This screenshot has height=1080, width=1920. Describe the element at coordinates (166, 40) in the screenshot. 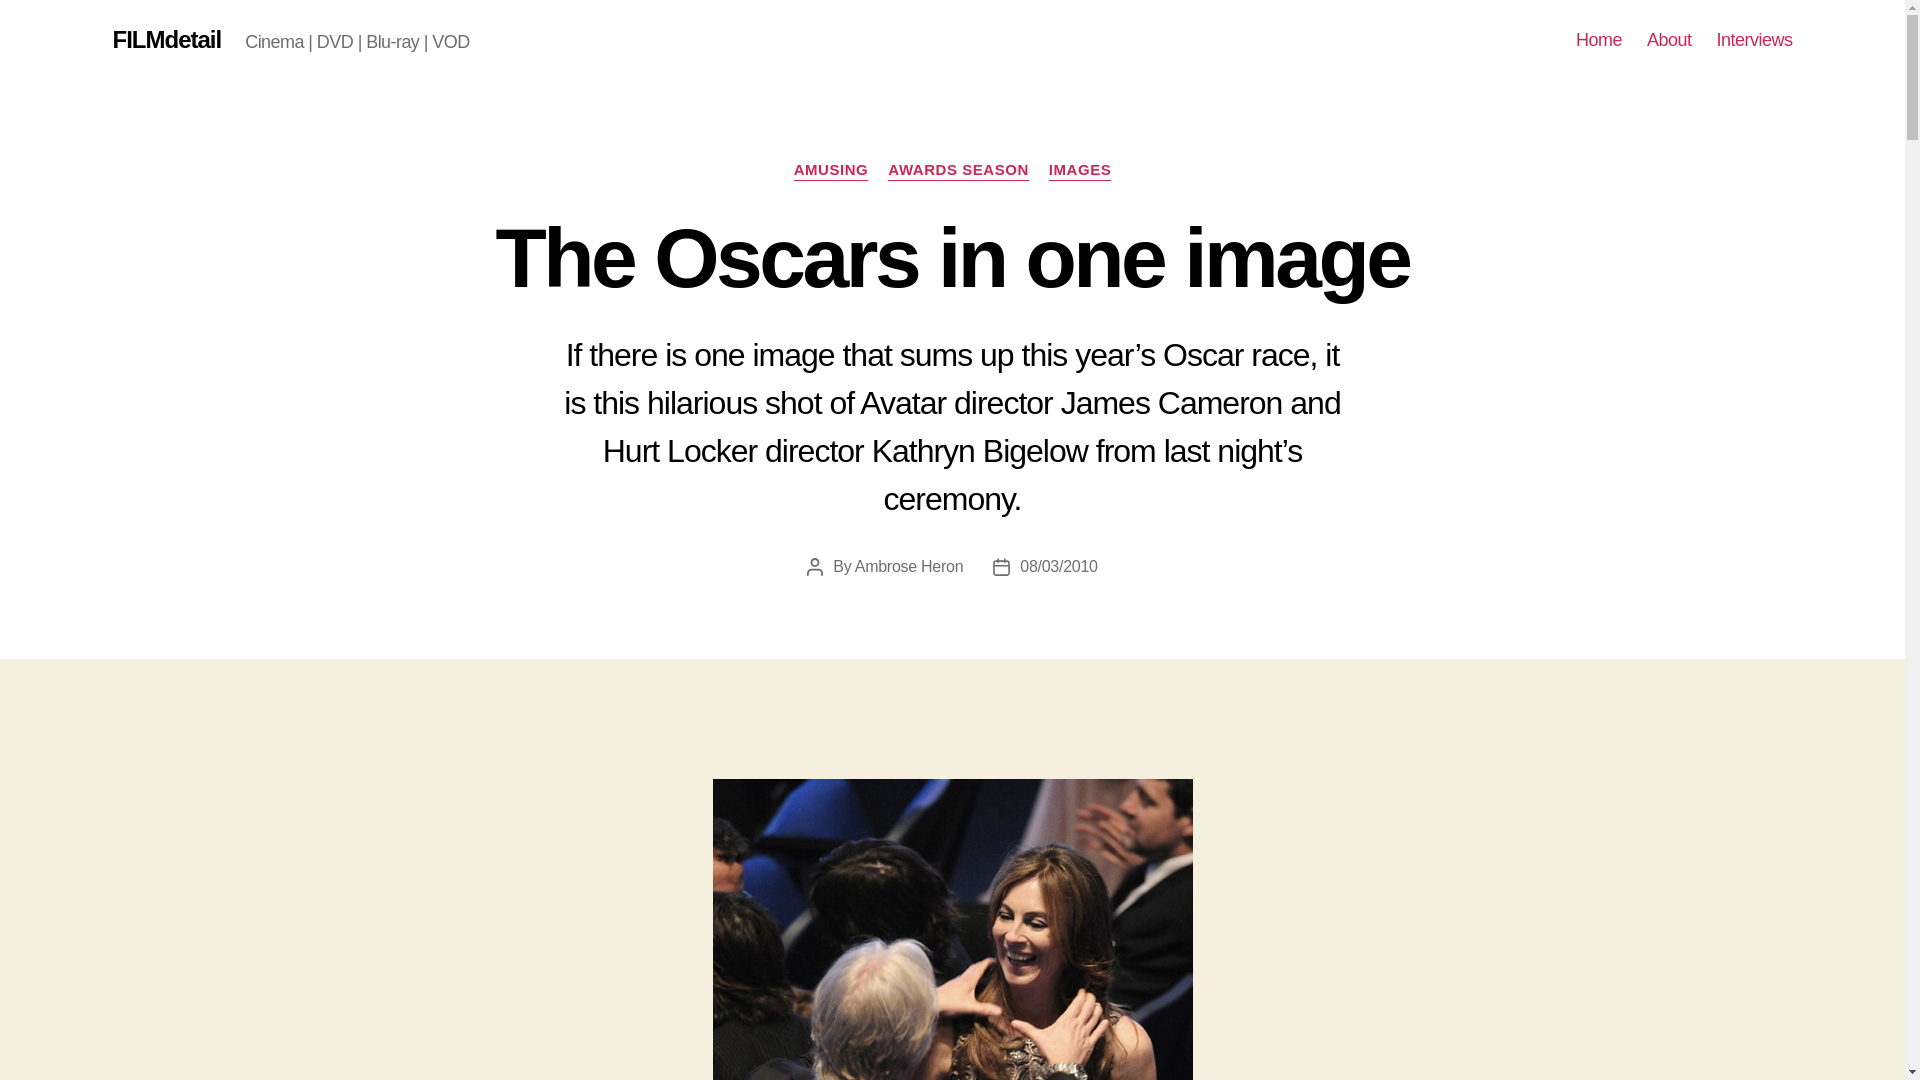

I see `FILMdetail` at that location.